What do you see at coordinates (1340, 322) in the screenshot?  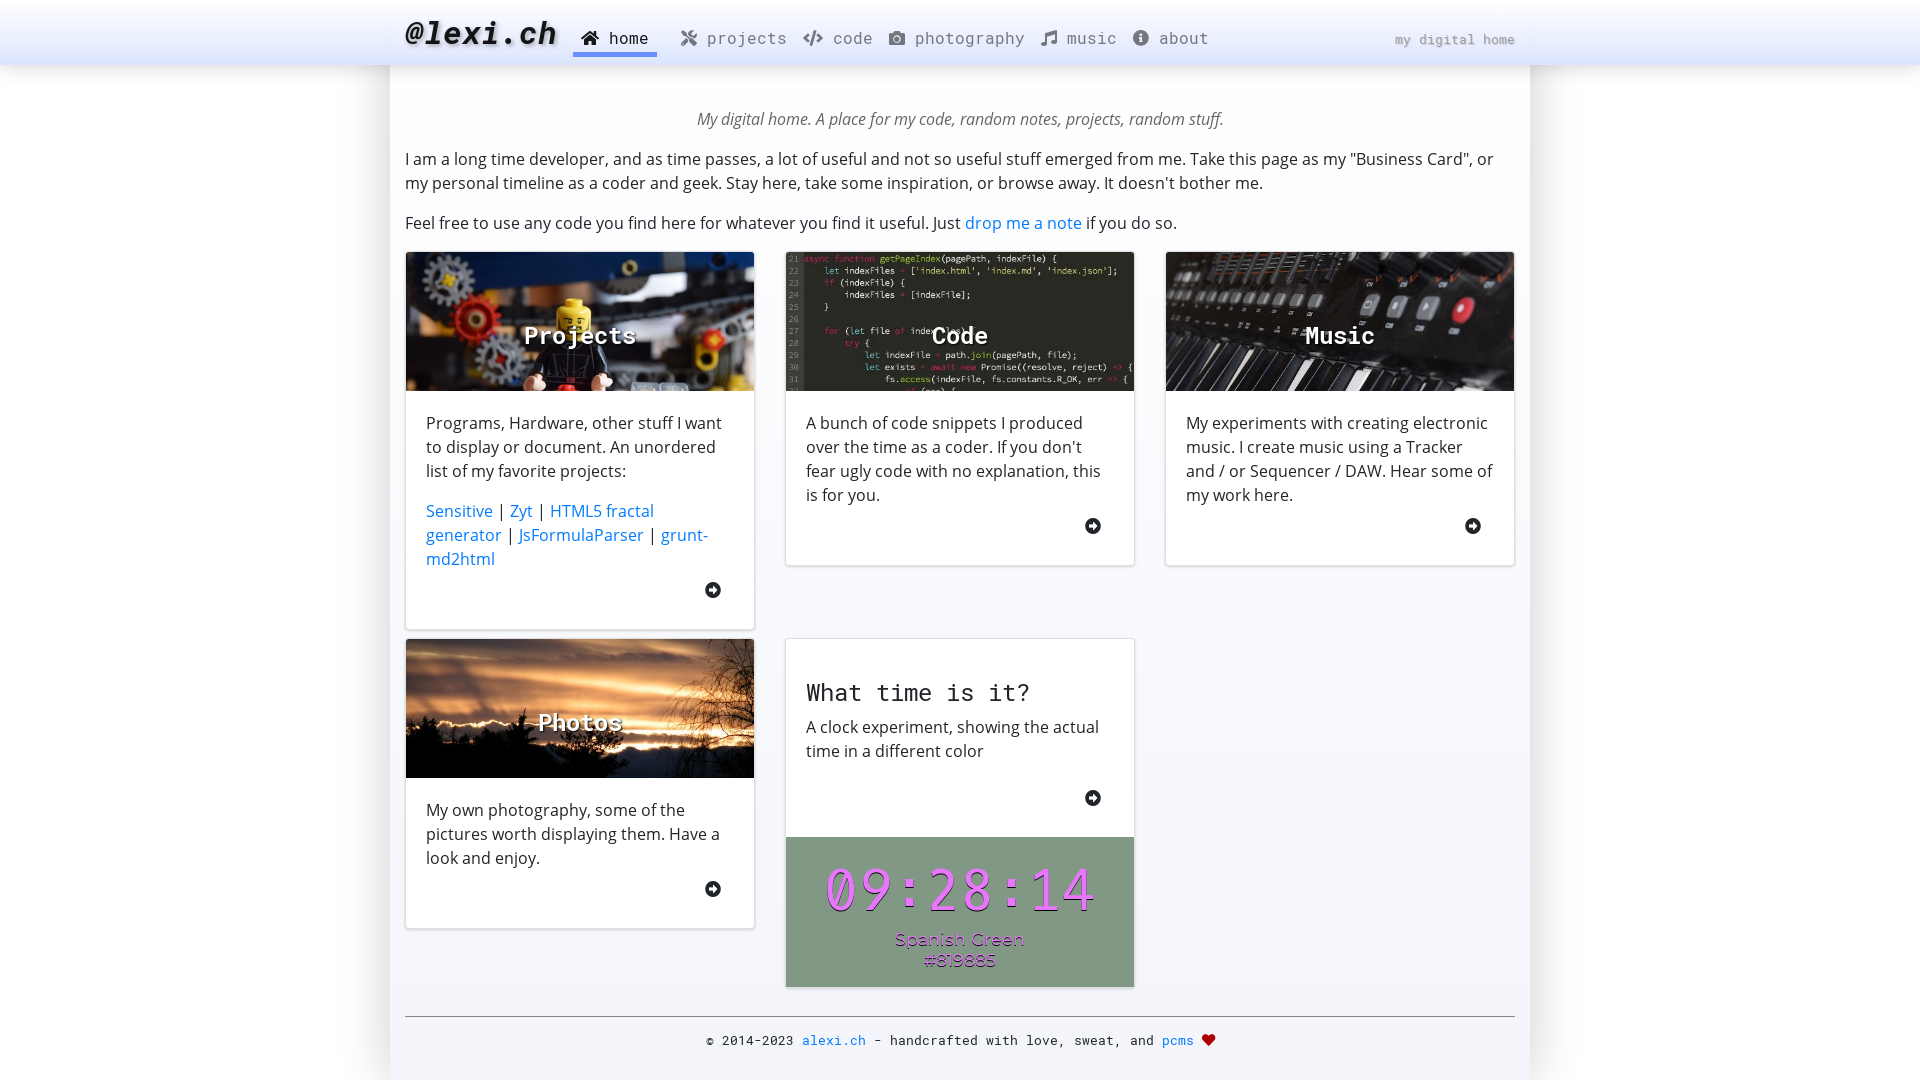 I see `Music` at bounding box center [1340, 322].